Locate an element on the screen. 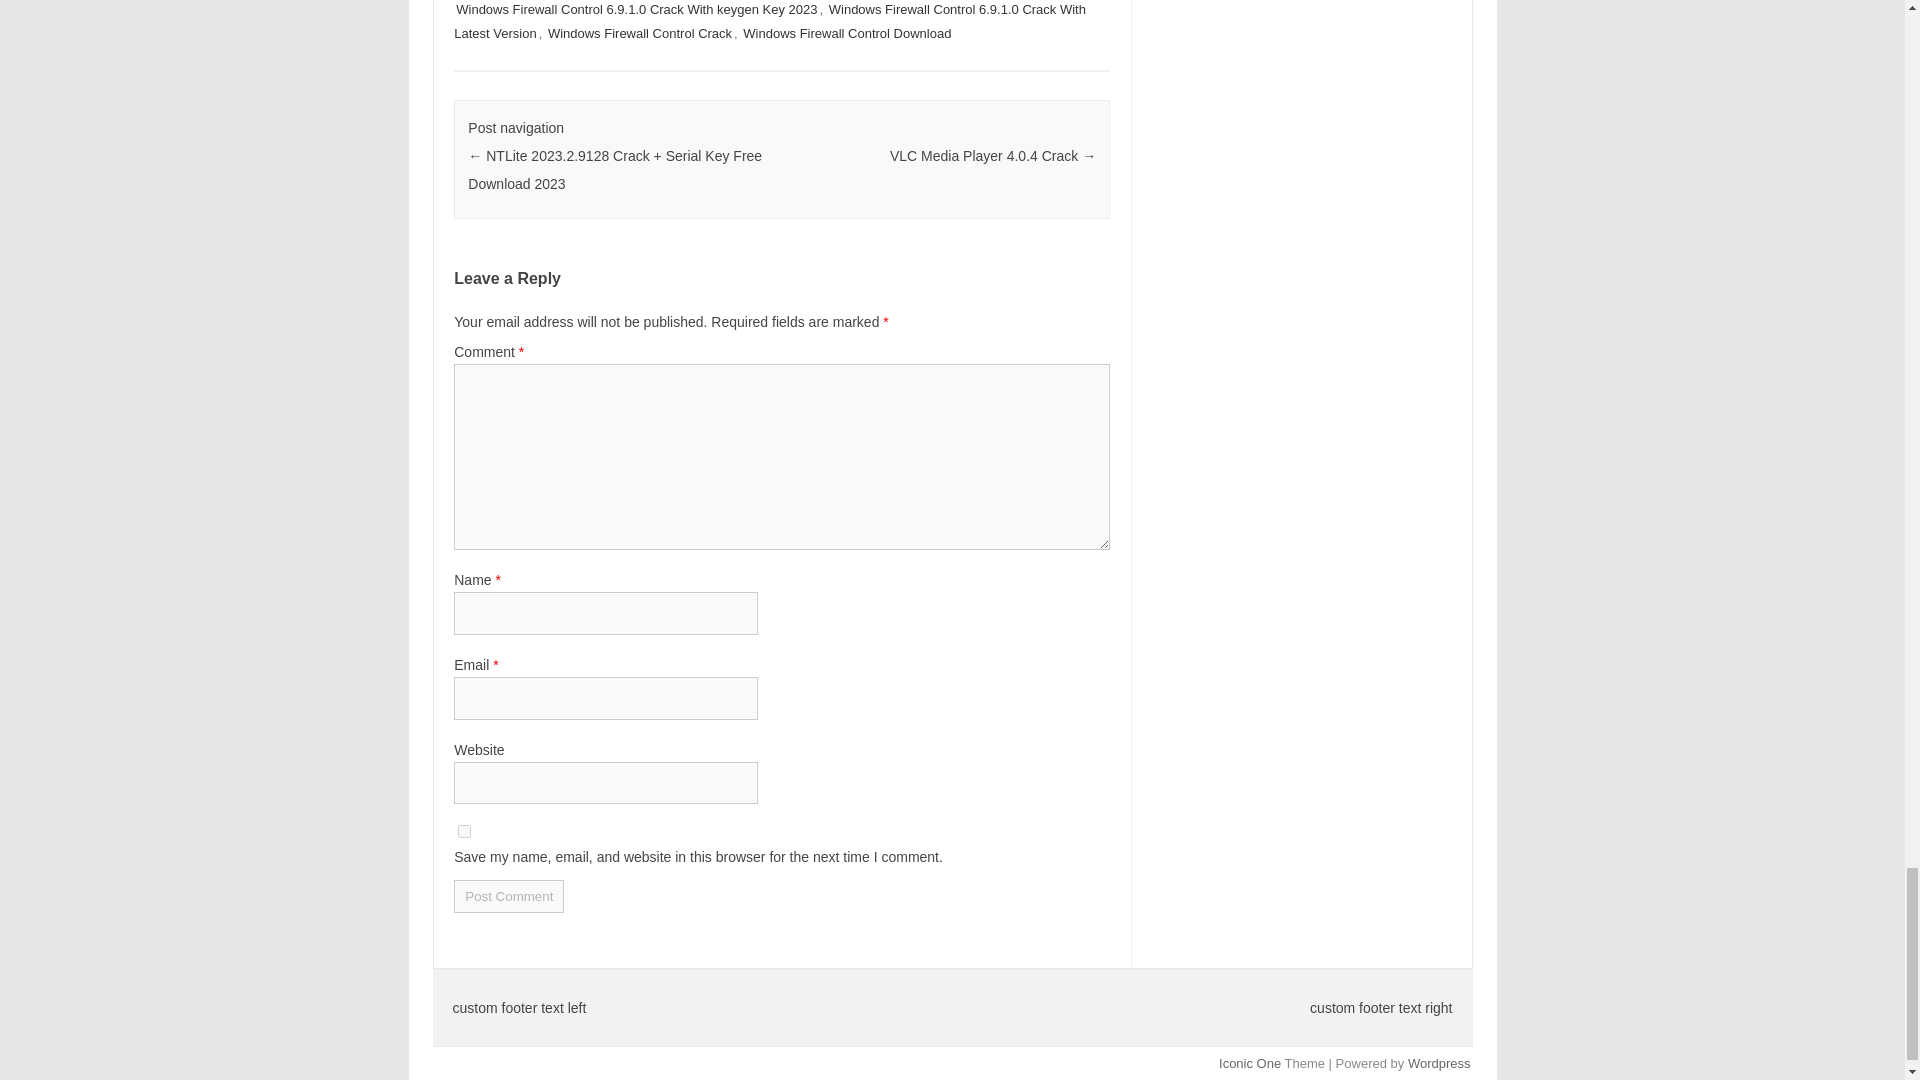 The image size is (1920, 1080). Windows Firewall Control Crack is located at coordinates (639, 33).